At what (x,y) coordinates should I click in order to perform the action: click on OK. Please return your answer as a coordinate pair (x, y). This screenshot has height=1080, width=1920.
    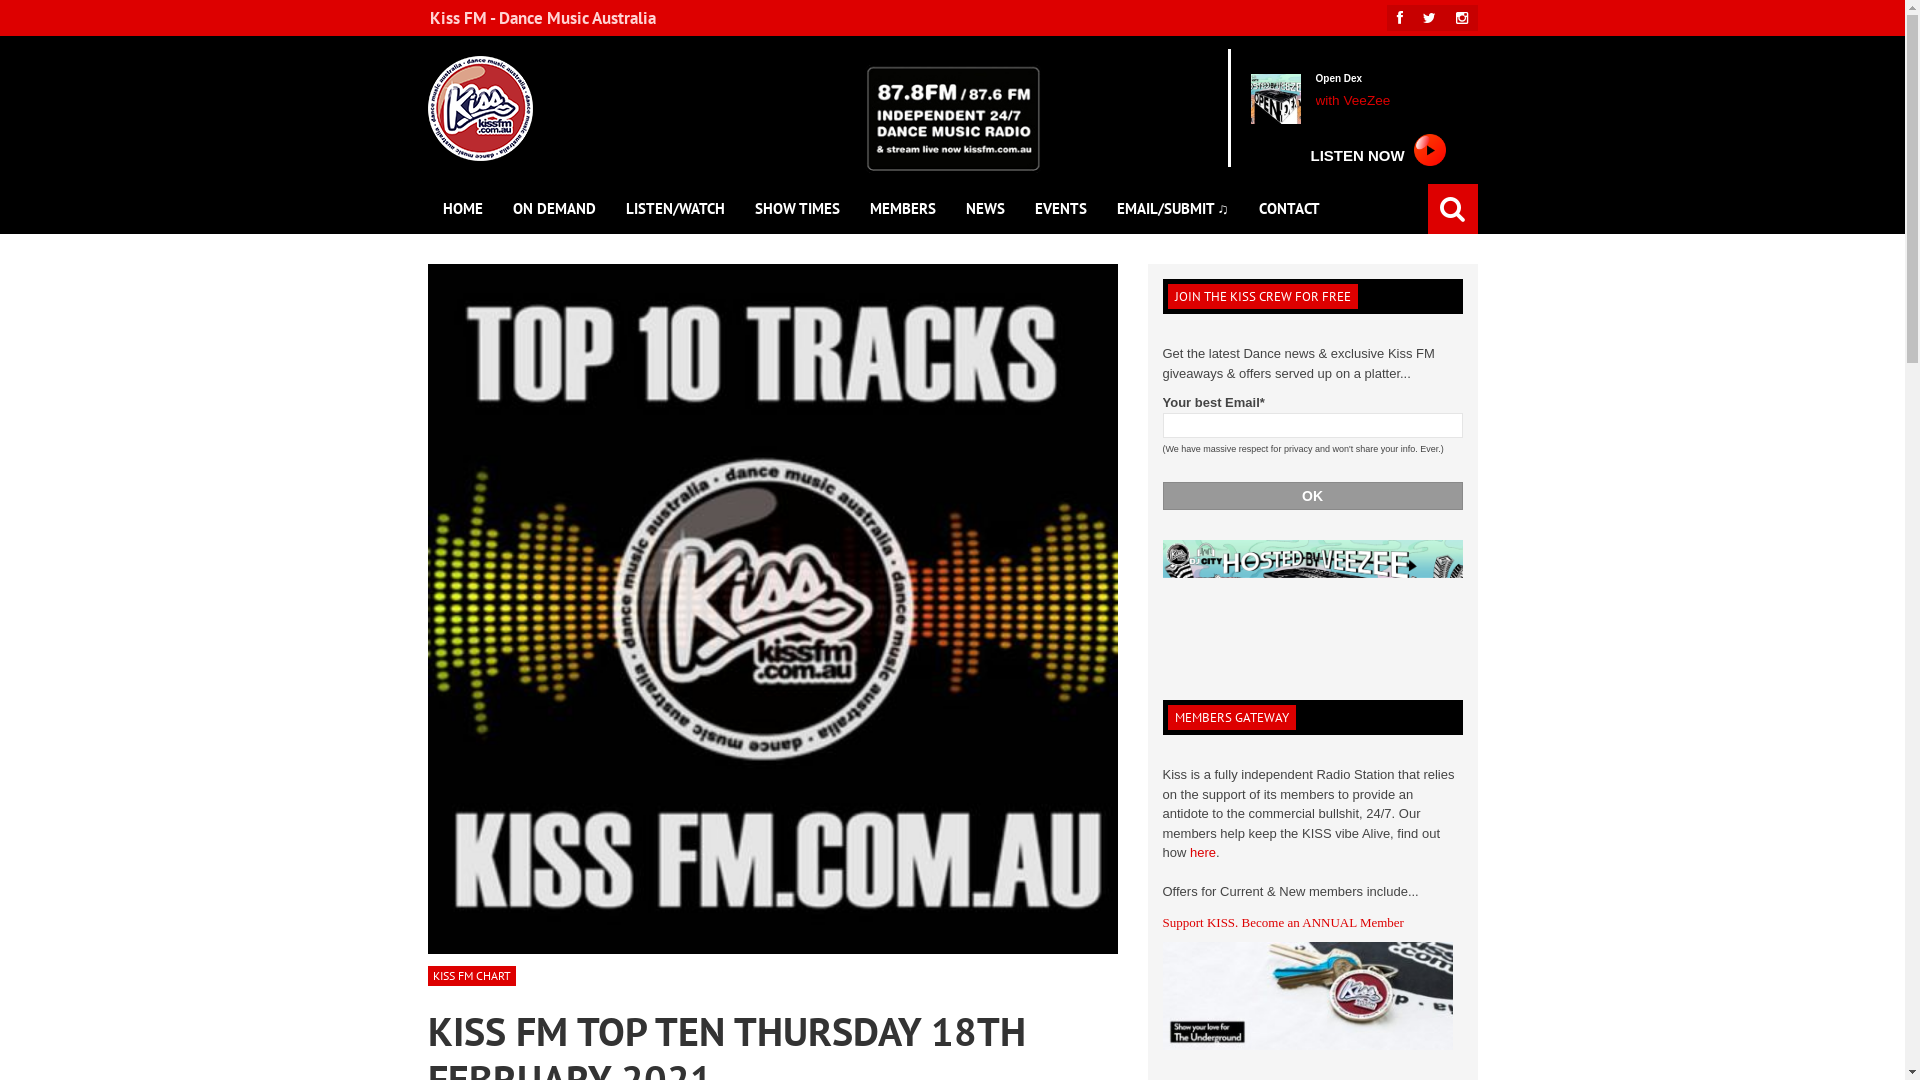
    Looking at the image, I should click on (1312, 496).